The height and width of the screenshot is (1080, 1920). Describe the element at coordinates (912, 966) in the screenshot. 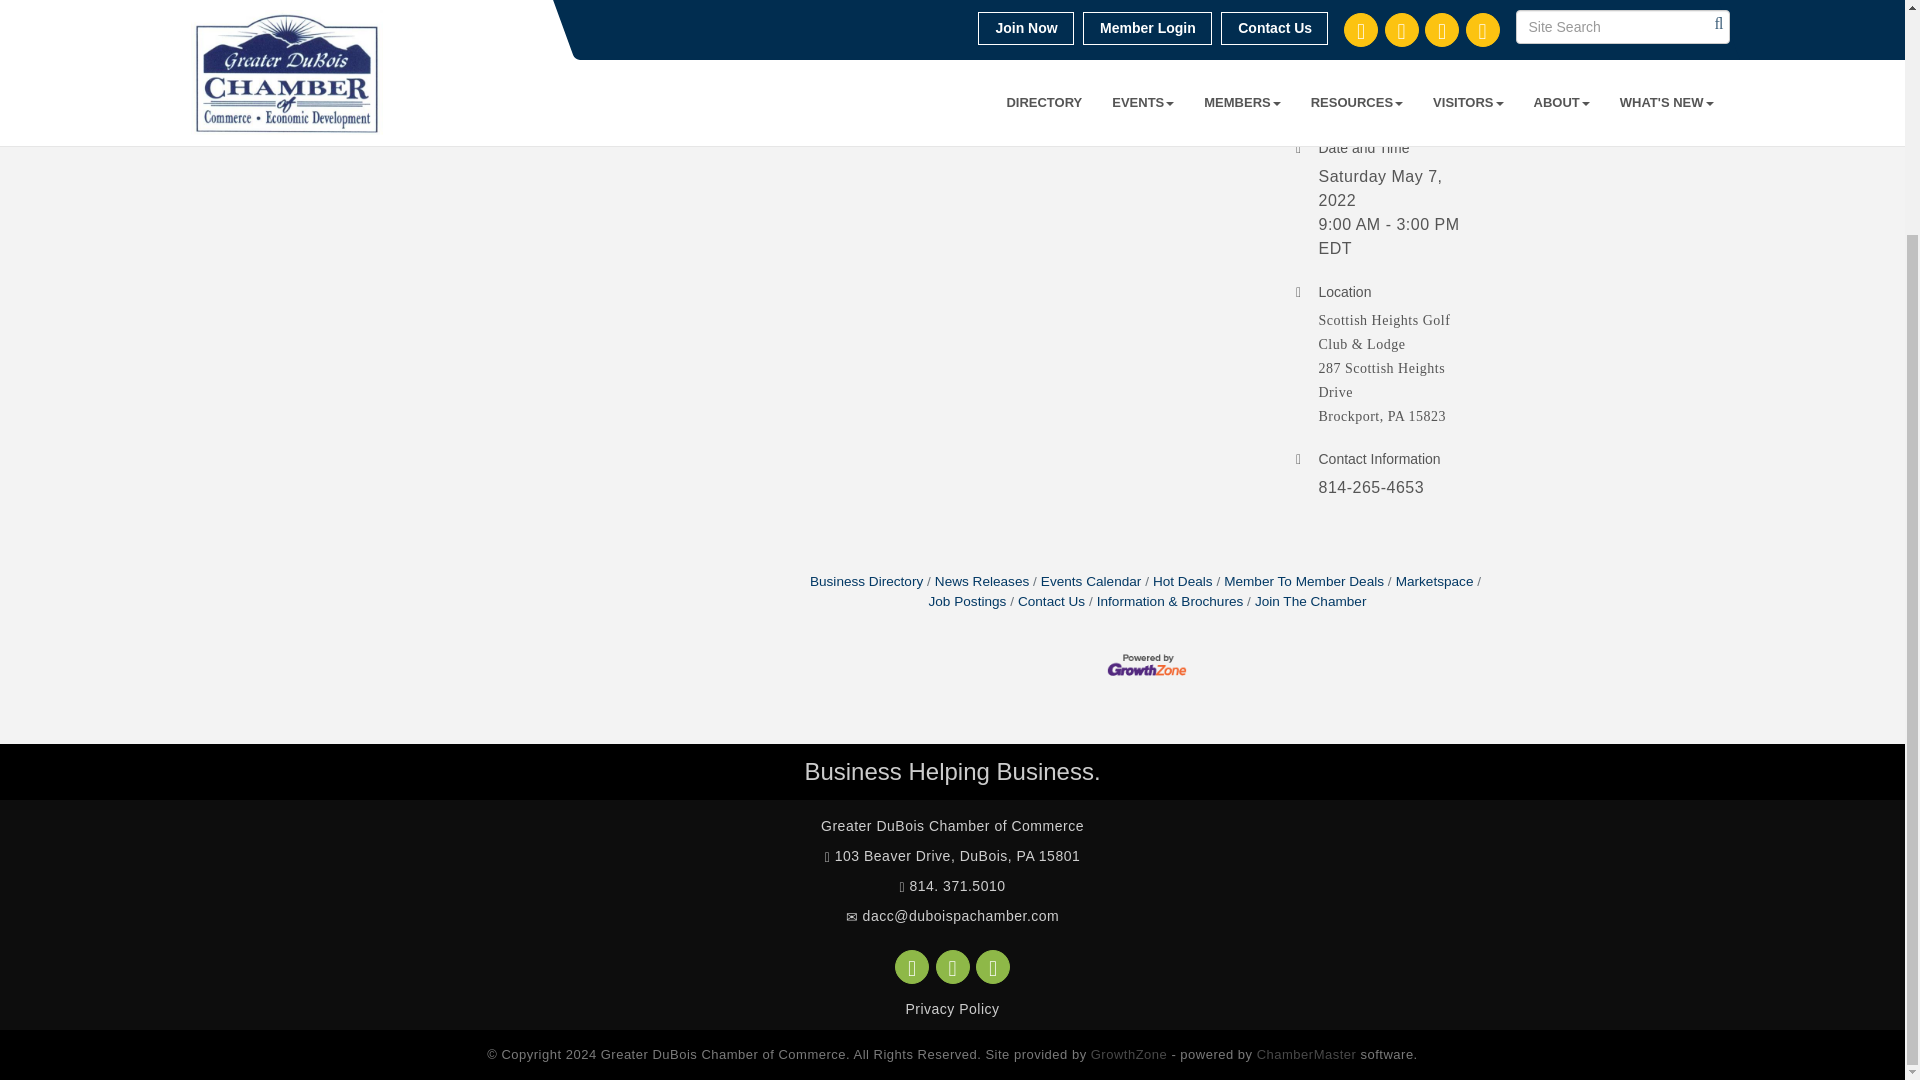

I see `Icon Link` at that location.